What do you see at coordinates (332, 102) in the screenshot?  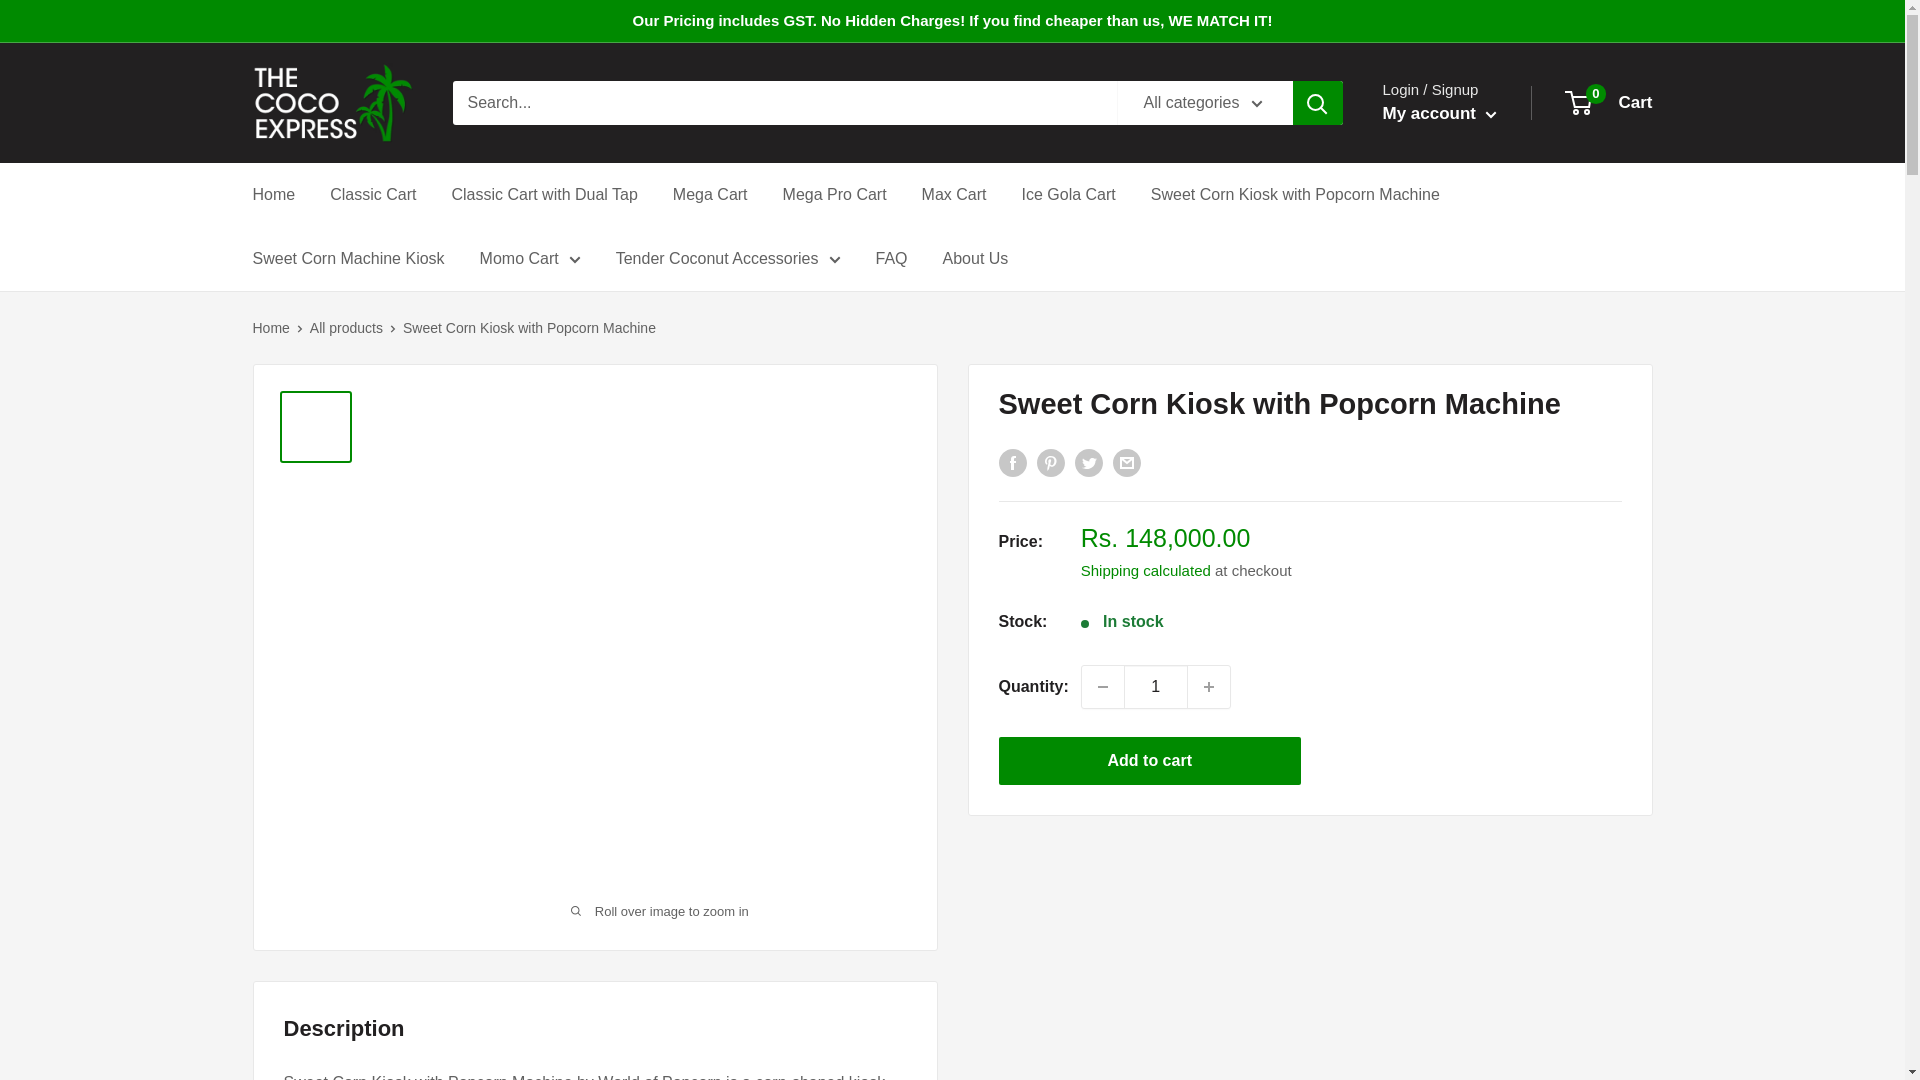 I see `The Coco Express` at bounding box center [332, 102].